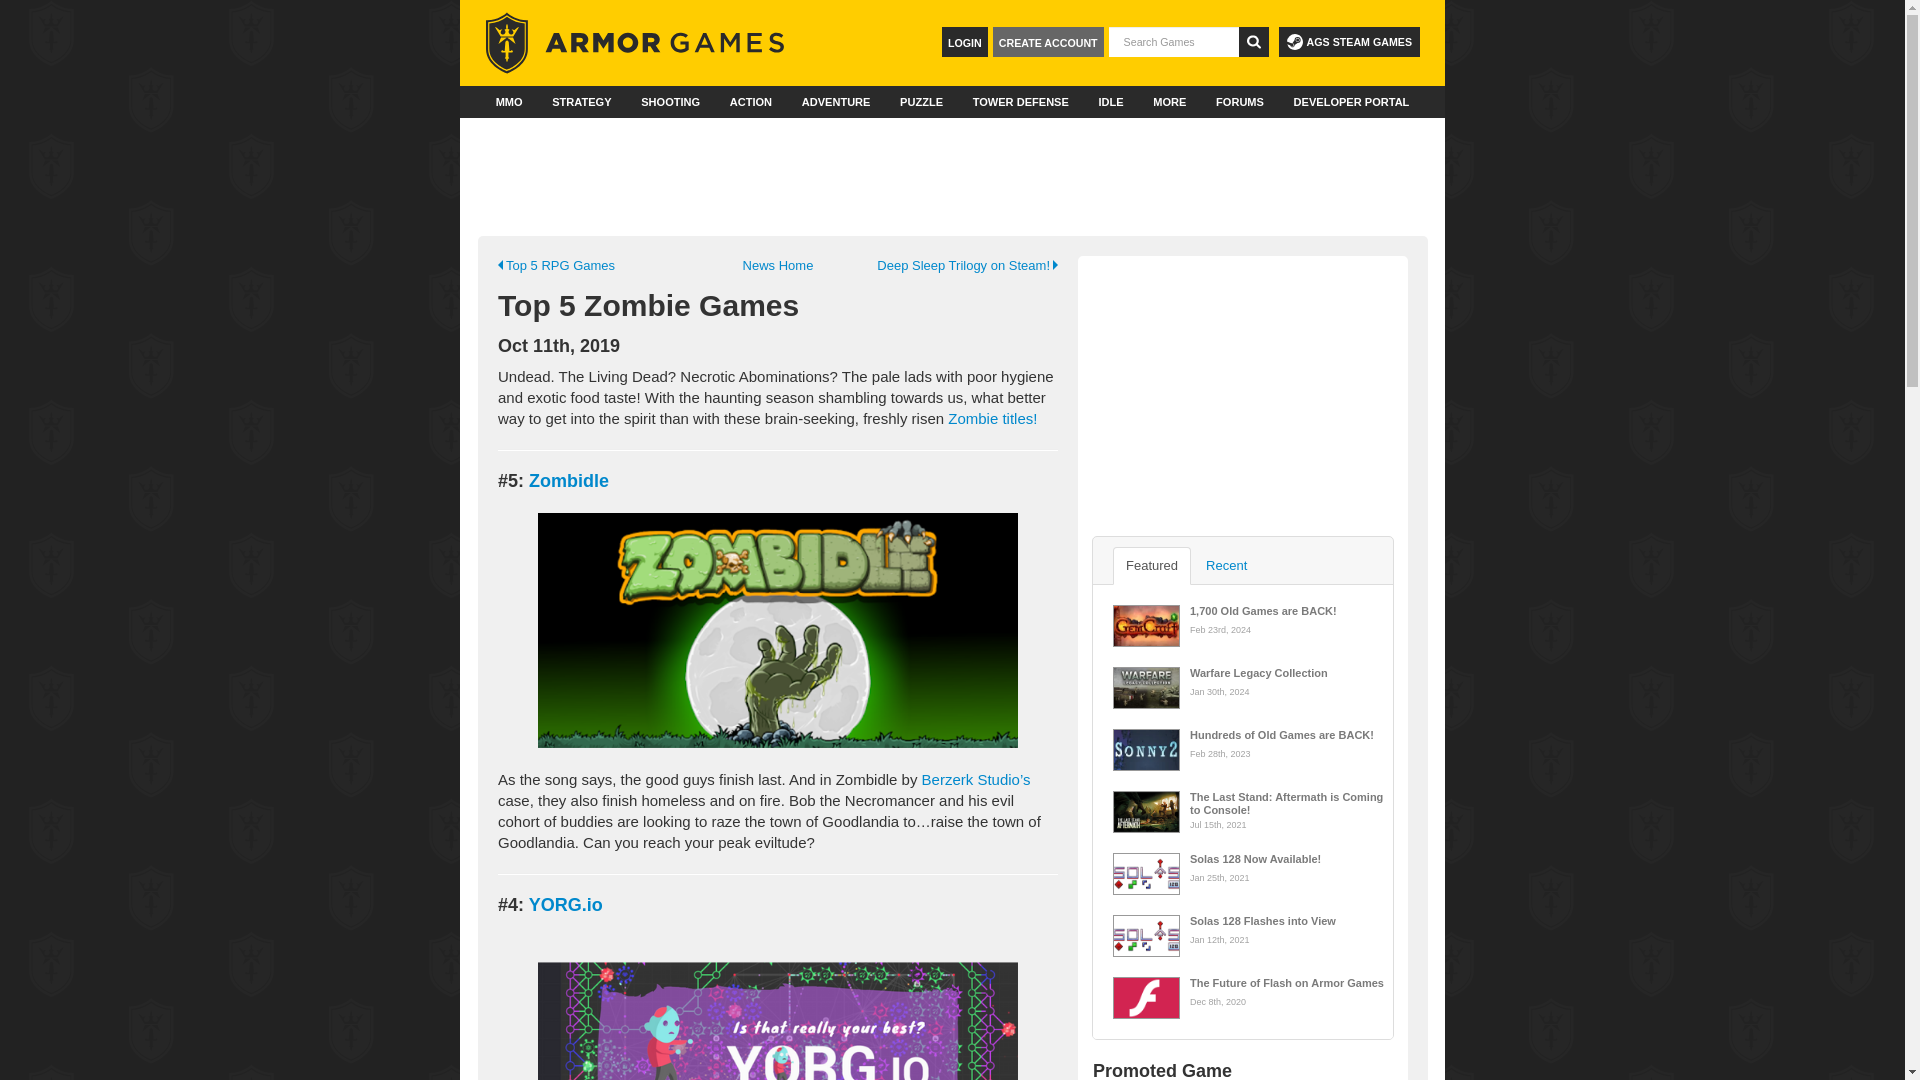 The height and width of the screenshot is (1080, 1920). Describe the element at coordinates (670, 102) in the screenshot. I see `SHOOTING` at that location.